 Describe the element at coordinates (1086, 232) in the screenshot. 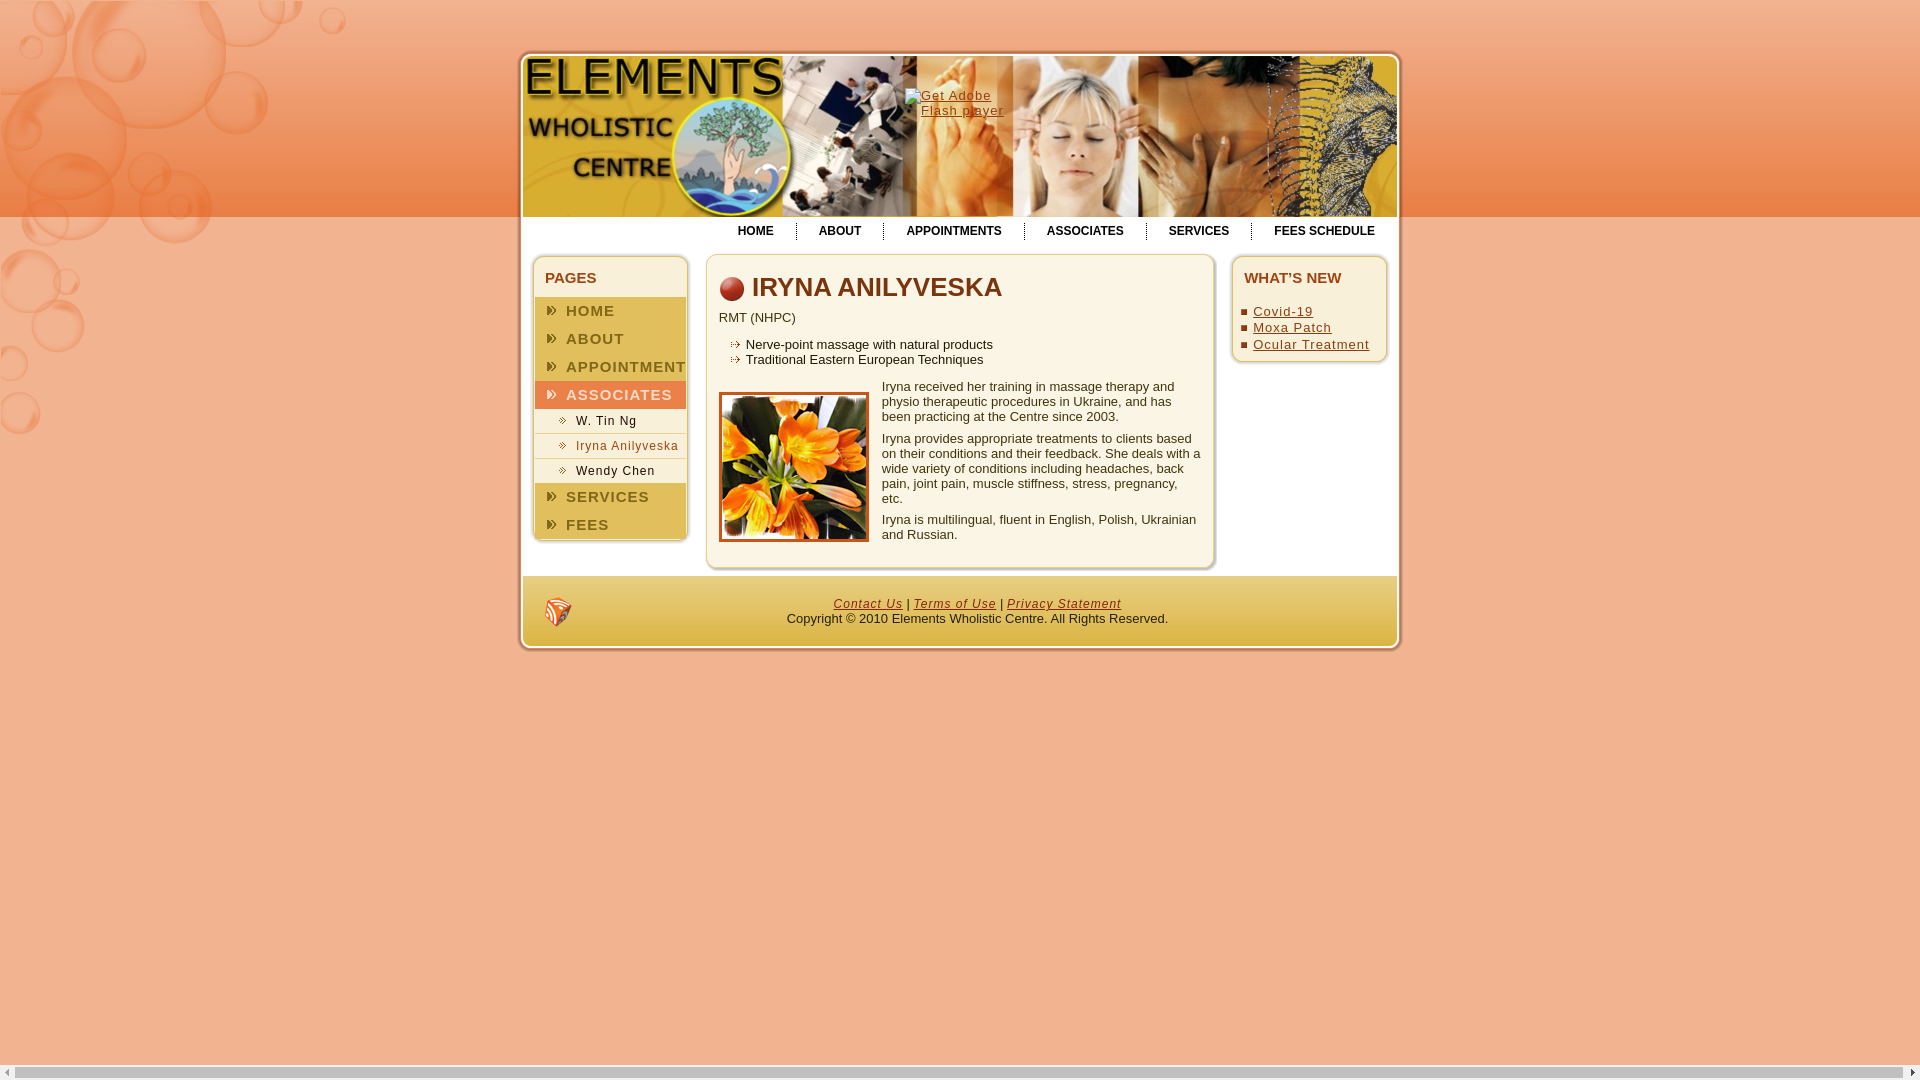

I see `ASSOCIATES` at that location.